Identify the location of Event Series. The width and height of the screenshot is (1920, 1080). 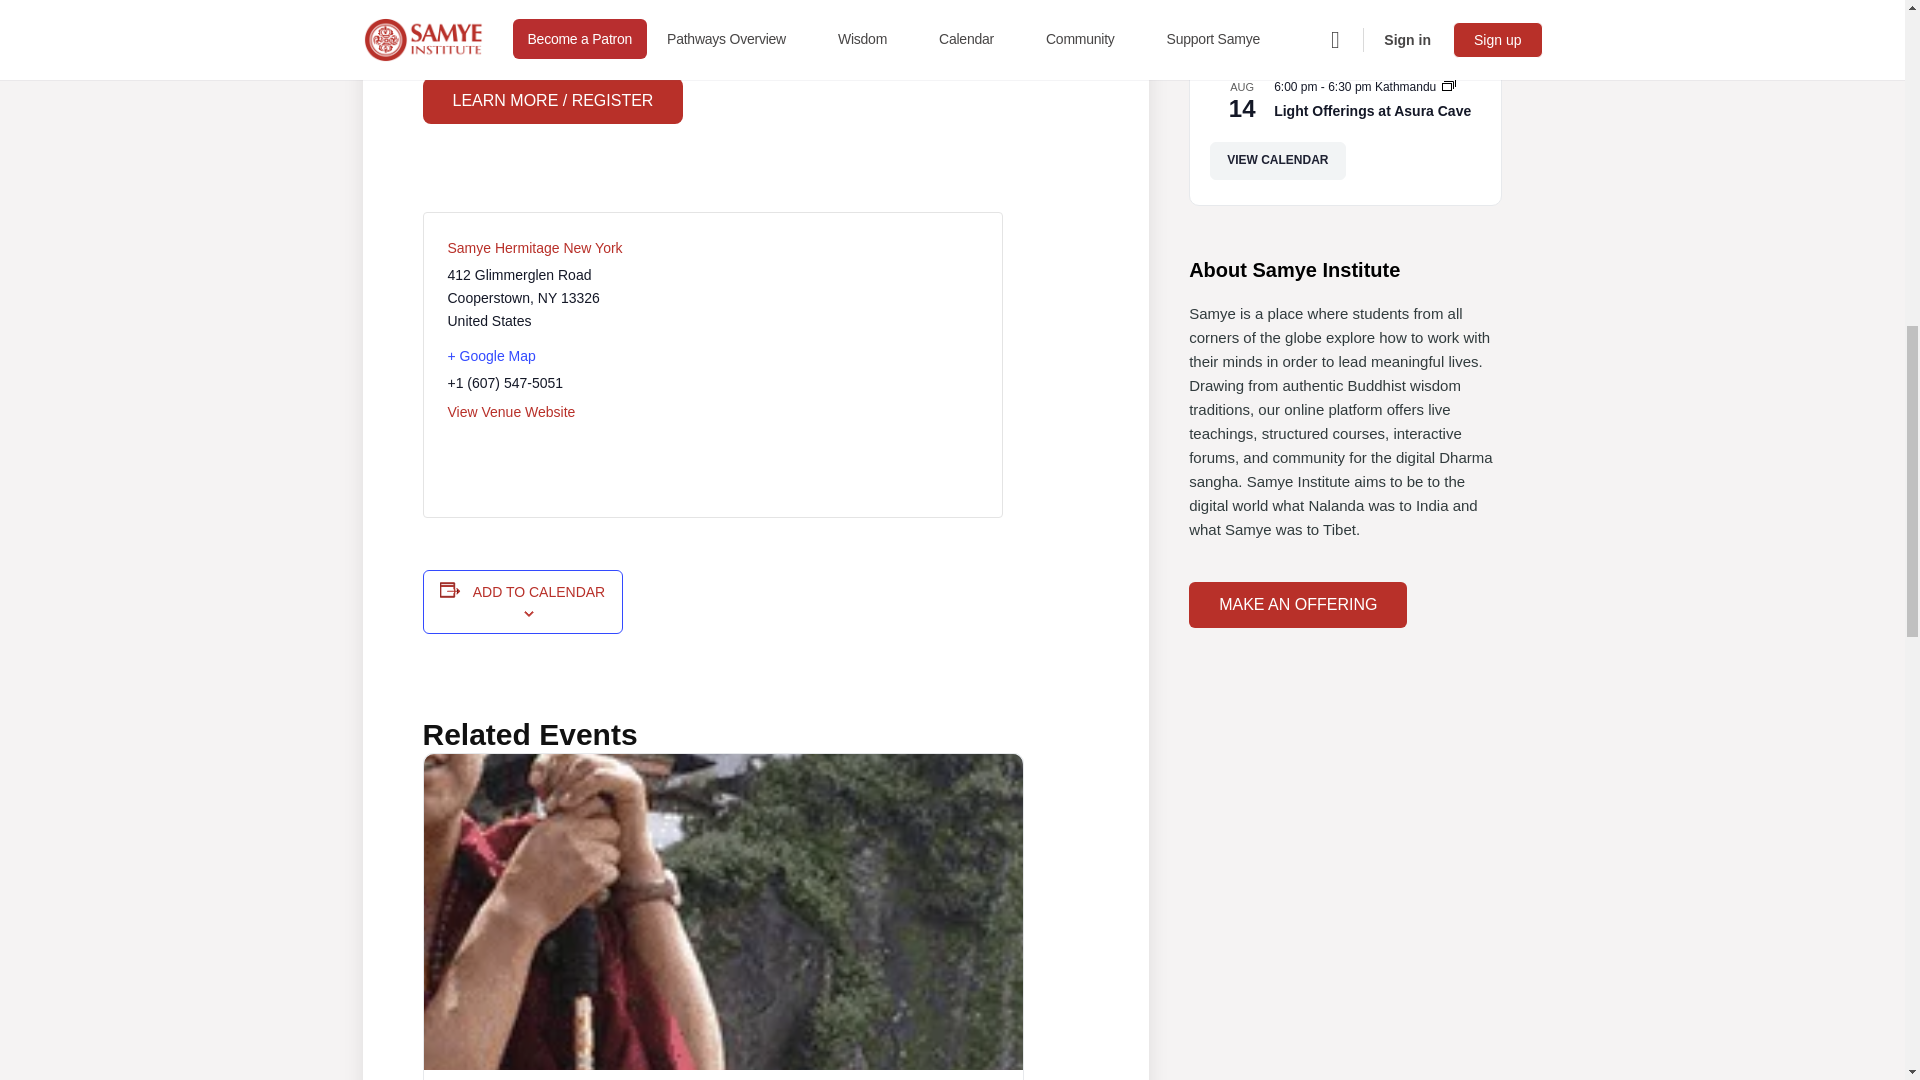
(1448, 86).